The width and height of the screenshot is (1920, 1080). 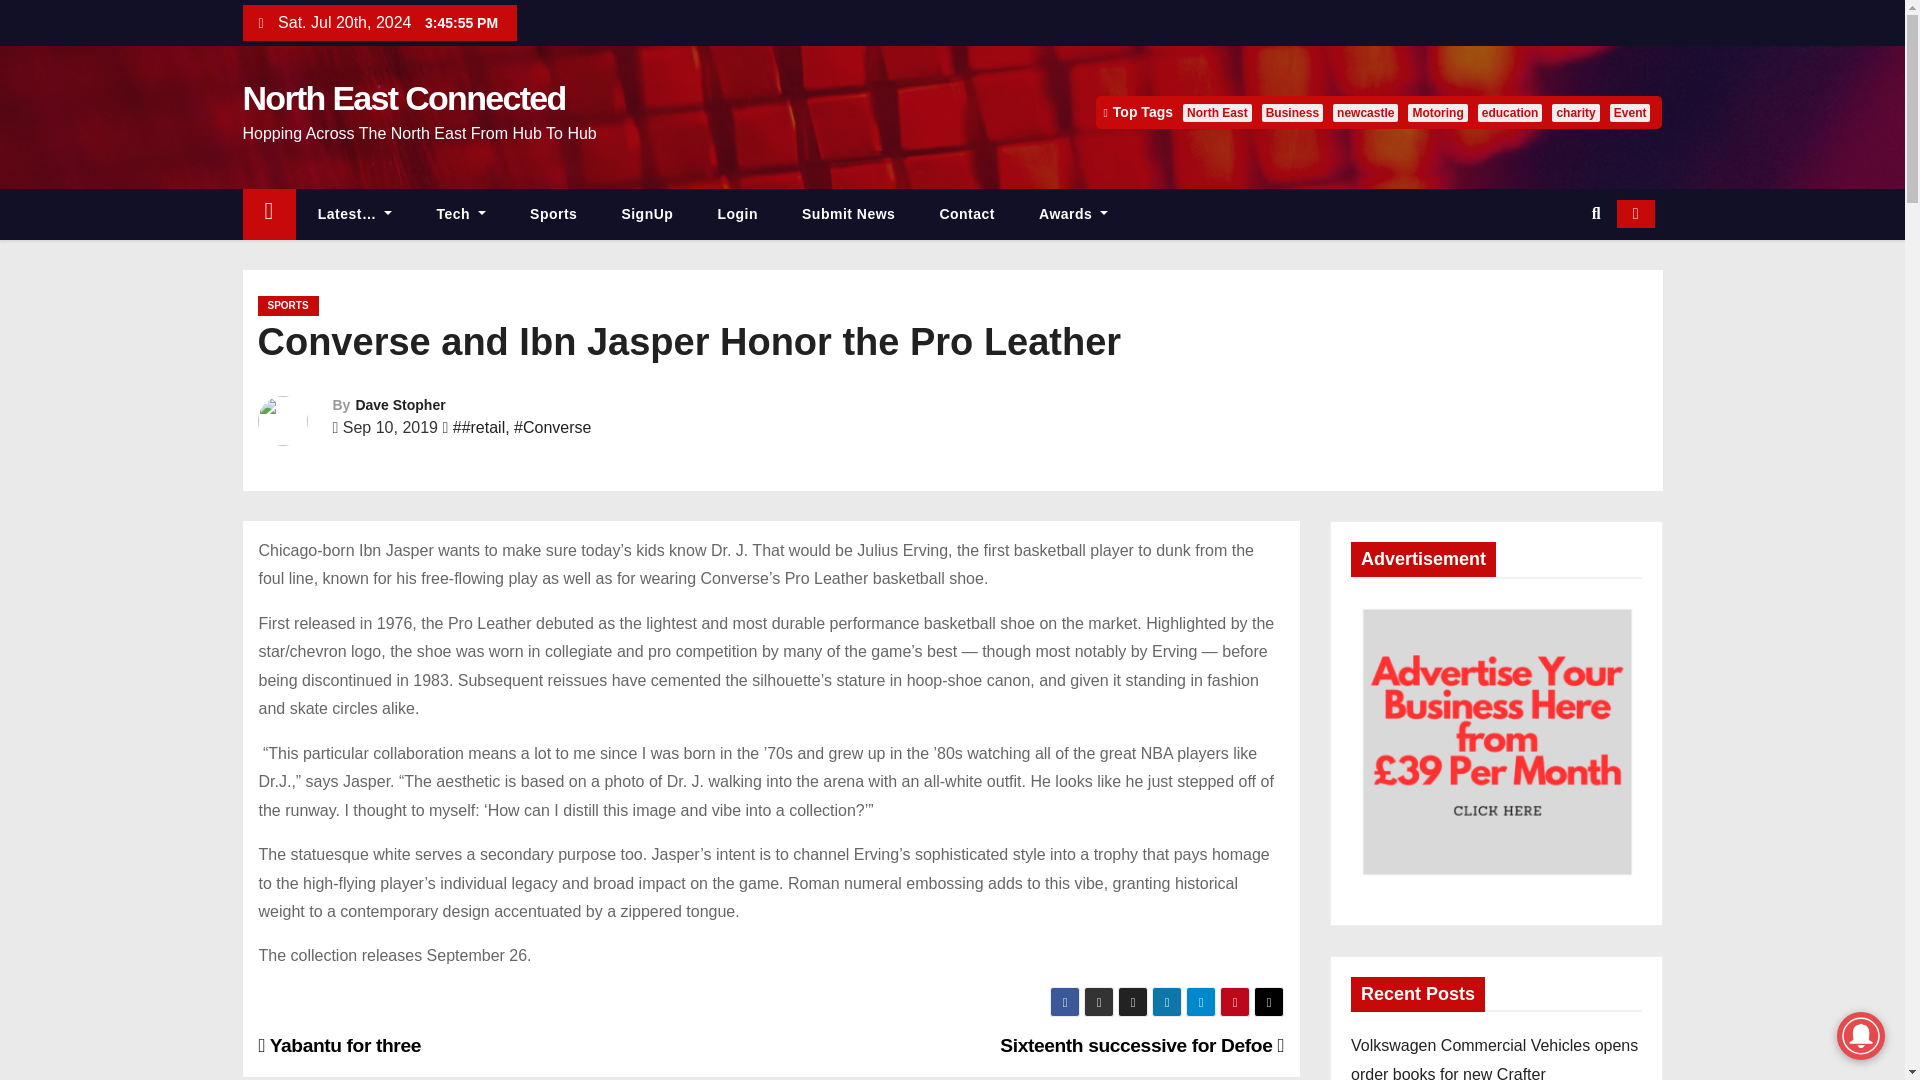 What do you see at coordinates (554, 214) in the screenshot?
I see `Sports` at bounding box center [554, 214].